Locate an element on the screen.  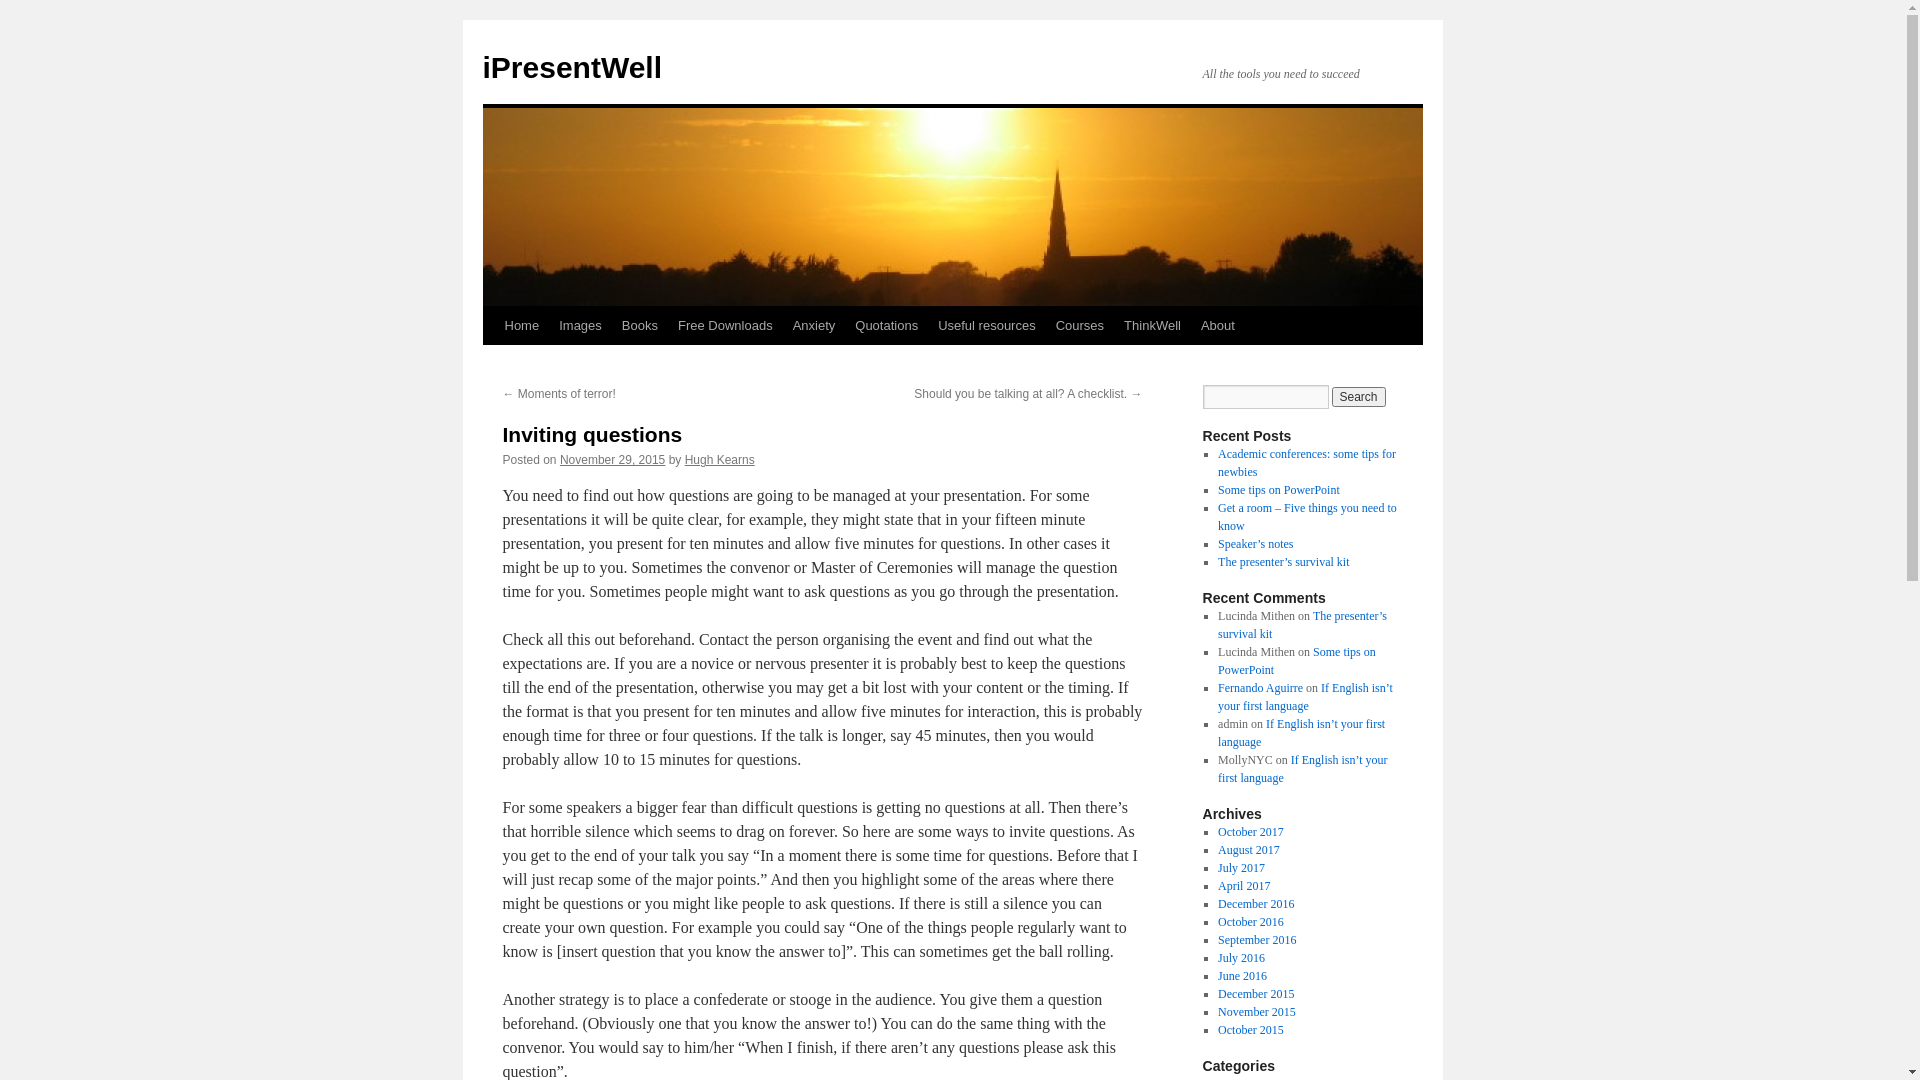
October 2016 is located at coordinates (1251, 922).